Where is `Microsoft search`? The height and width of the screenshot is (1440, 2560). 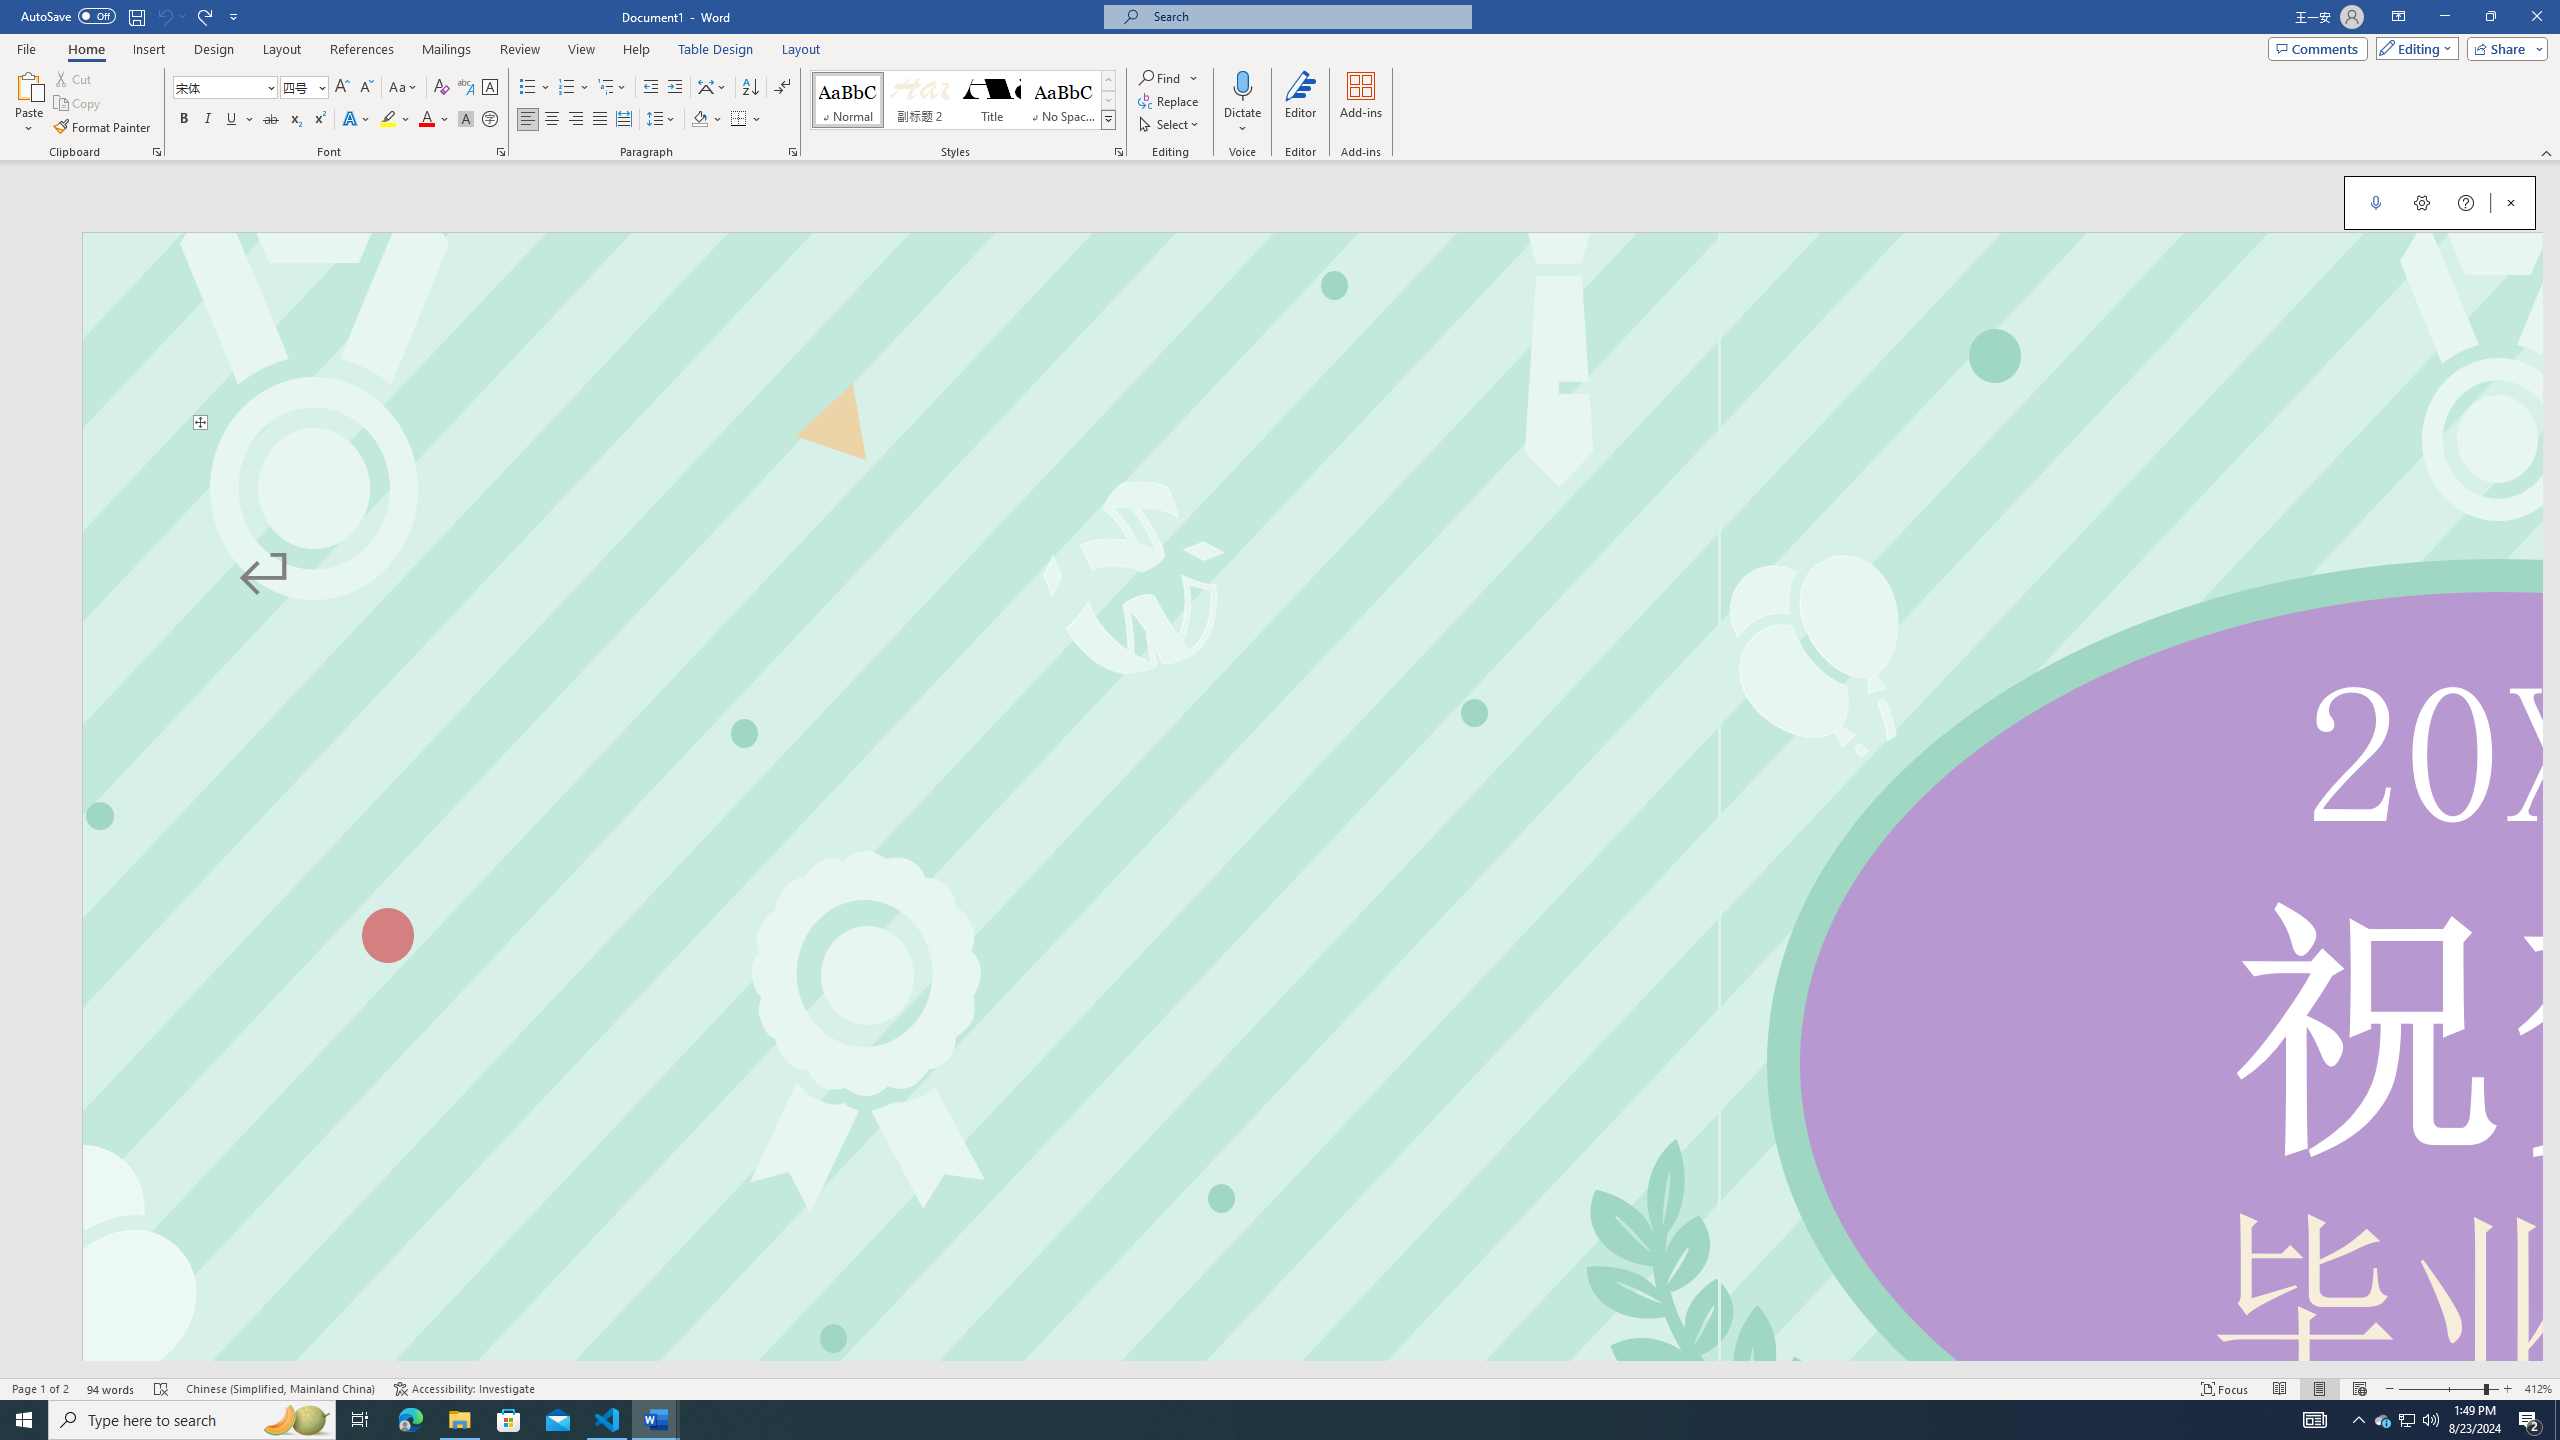
Microsoft search is located at coordinates (1306, 16).